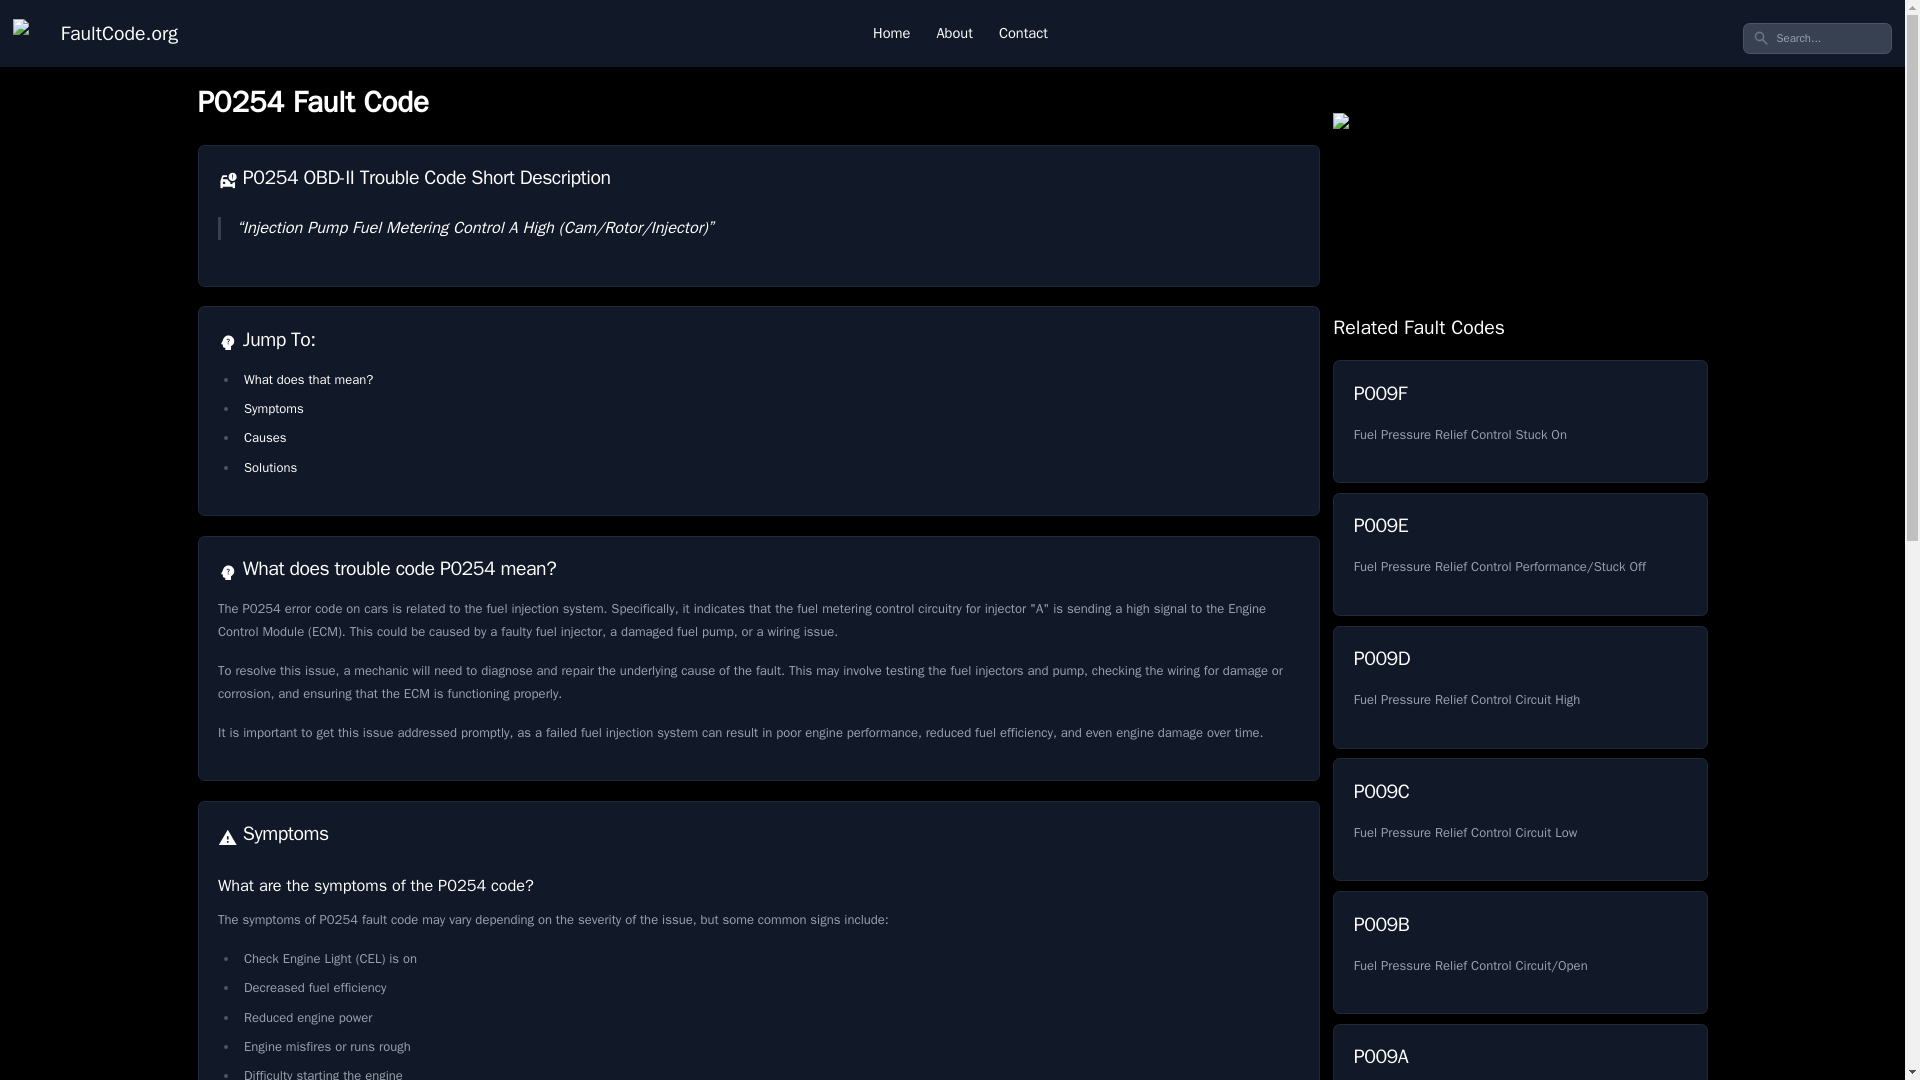 The width and height of the screenshot is (1920, 1080). Describe the element at coordinates (1519, 420) in the screenshot. I see `P009F` at that location.